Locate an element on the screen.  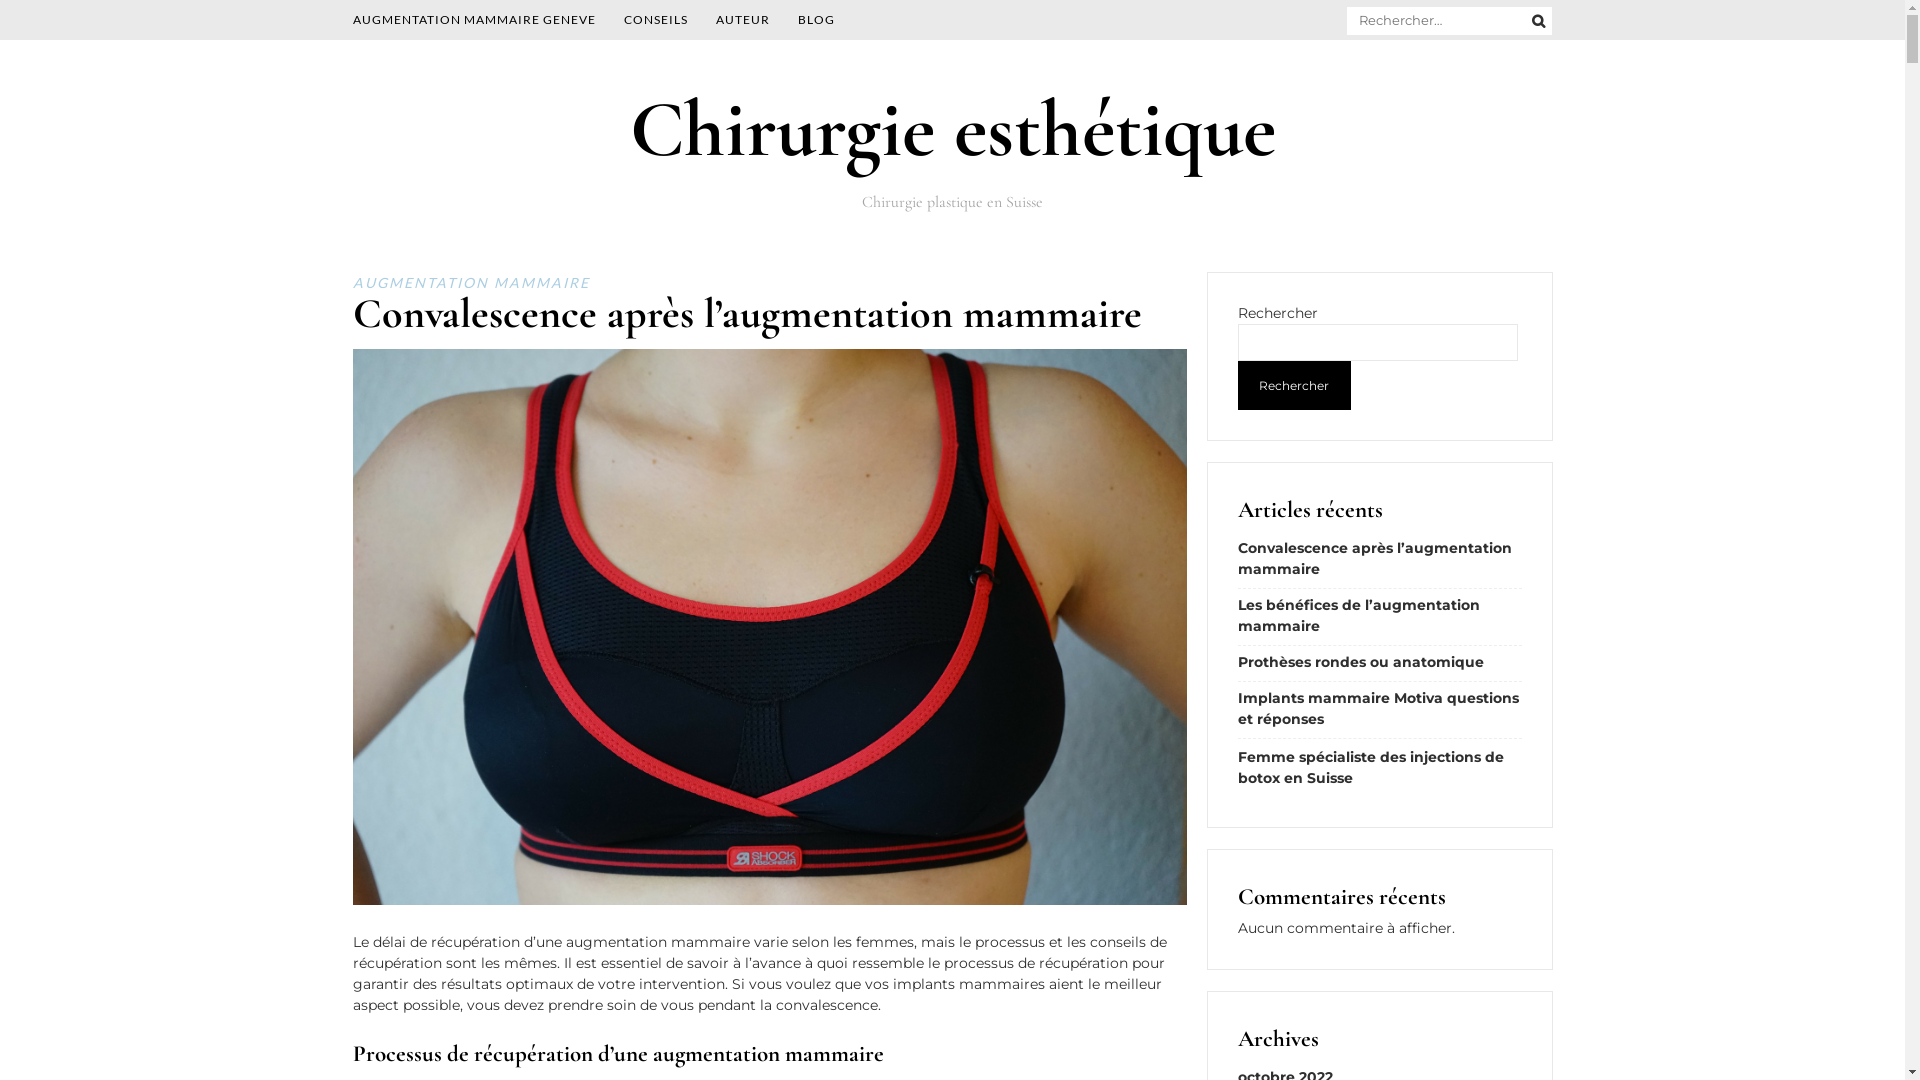
BLOG is located at coordinates (816, 20).